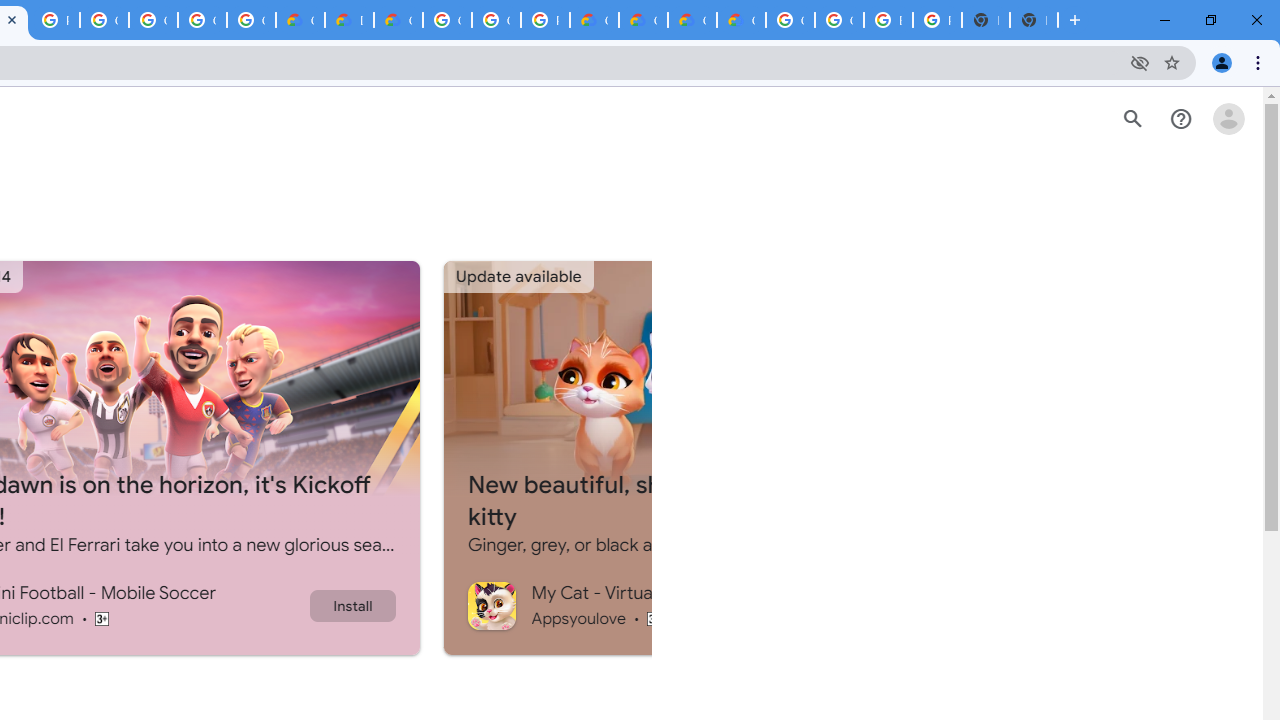 This screenshot has height=720, width=1280. What do you see at coordinates (352, 605) in the screenshot?
I see `Install` at bounding box center [352, 605].